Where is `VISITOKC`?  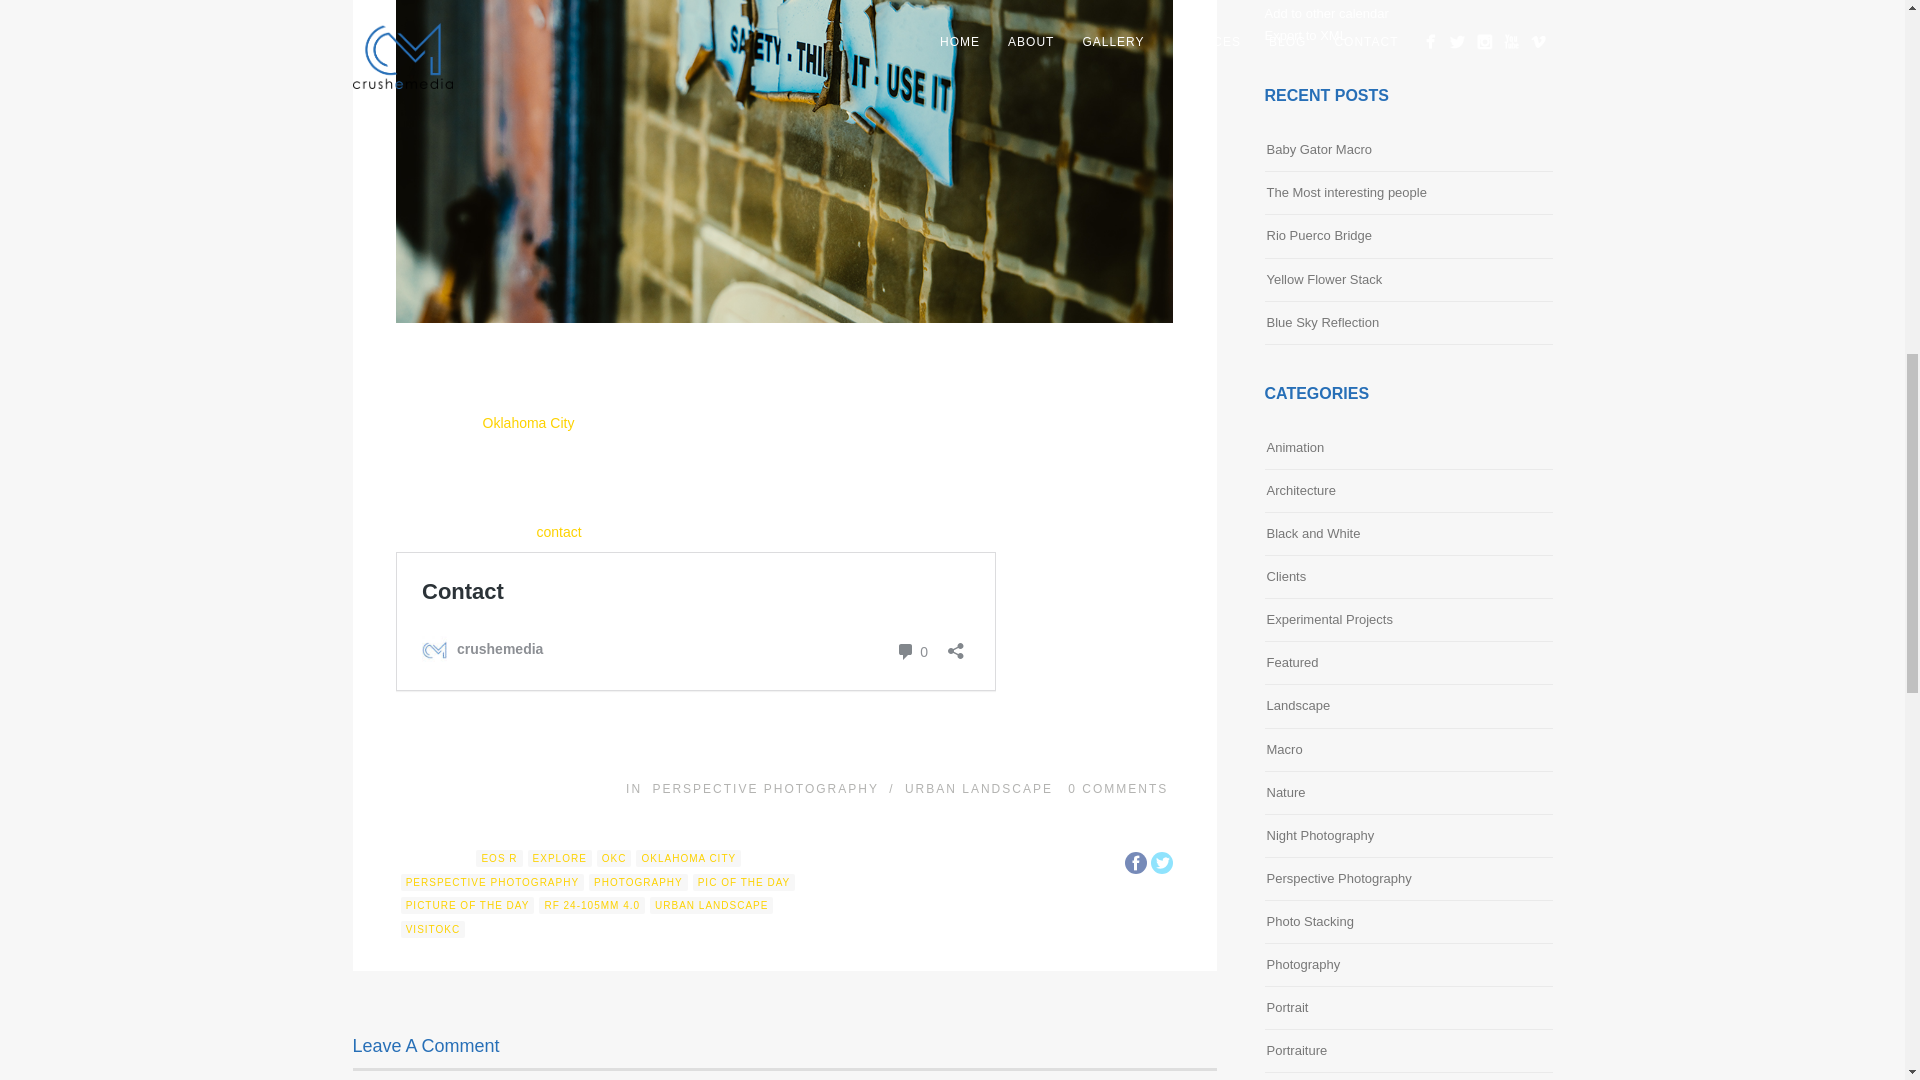
VISITOKC is located at coordinates (434, 930).